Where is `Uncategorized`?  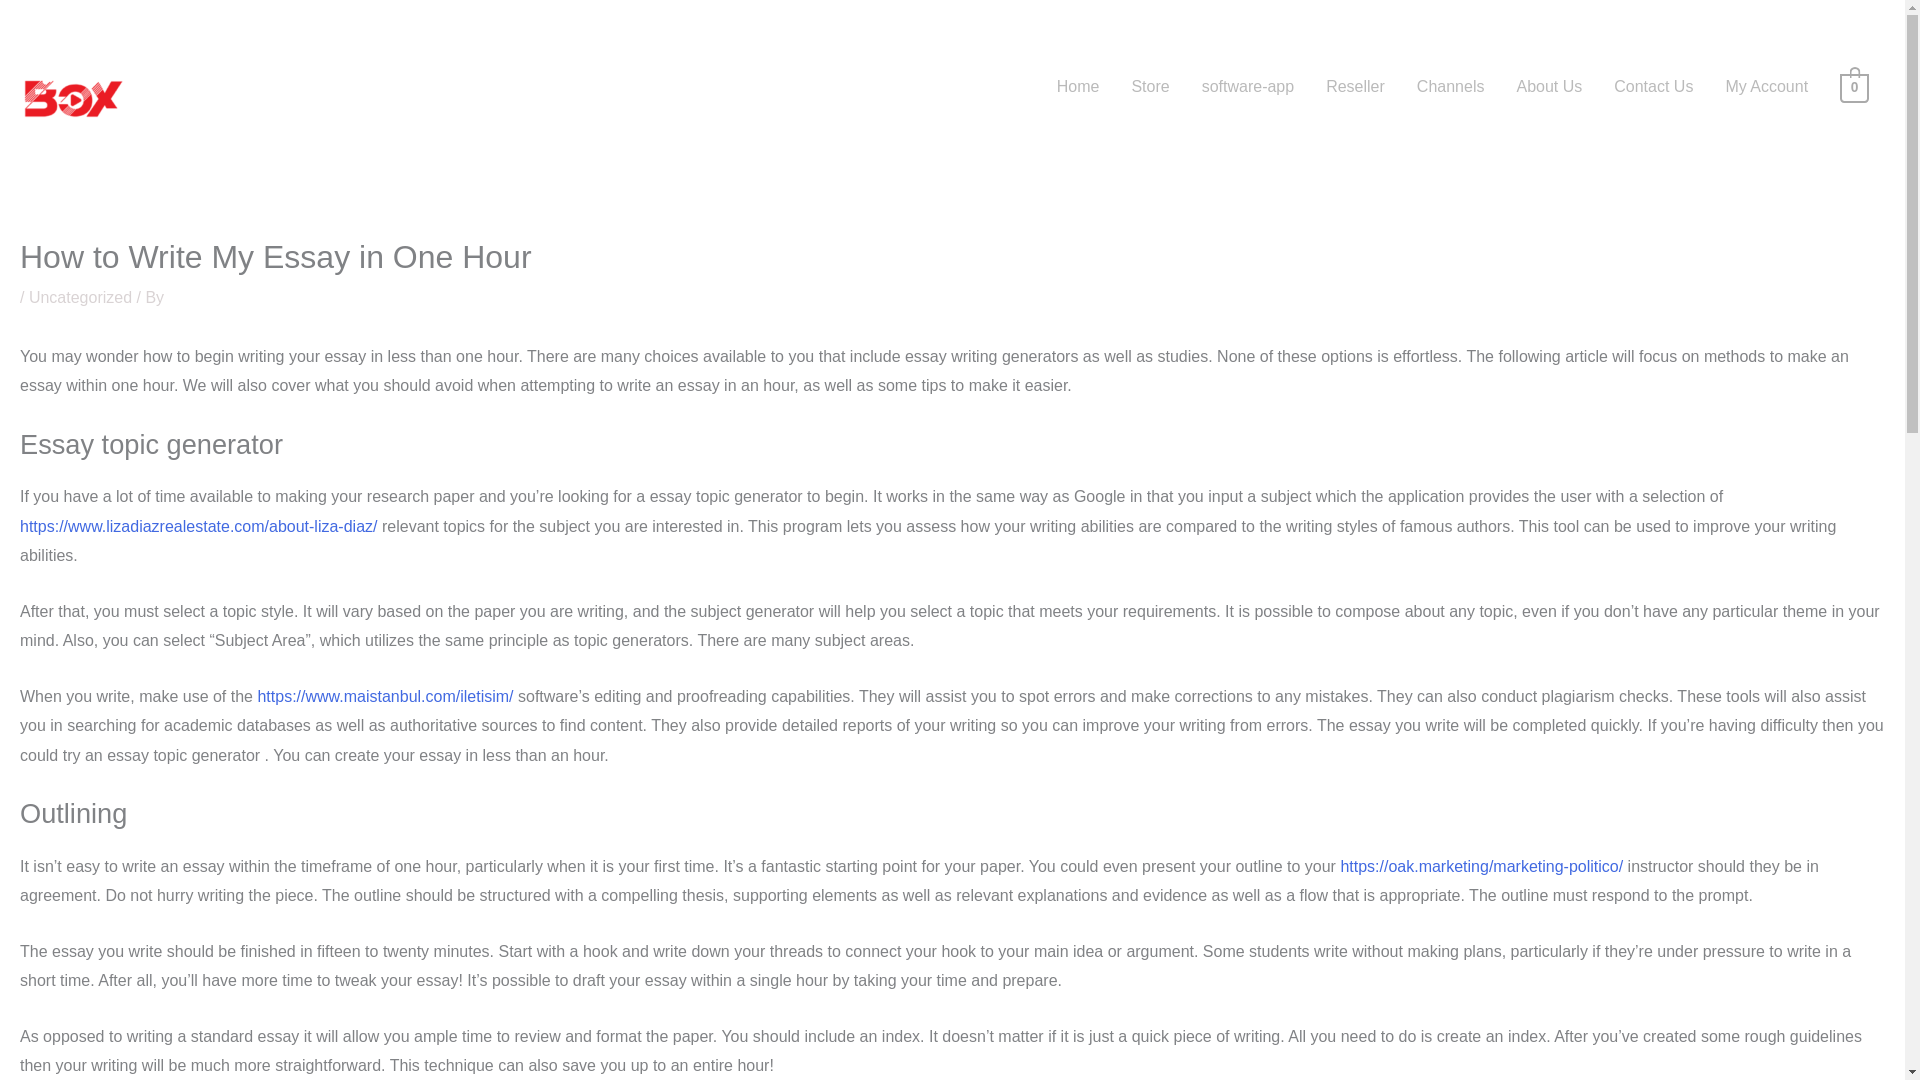 Uncategorized is located at coordinates (80, 297).